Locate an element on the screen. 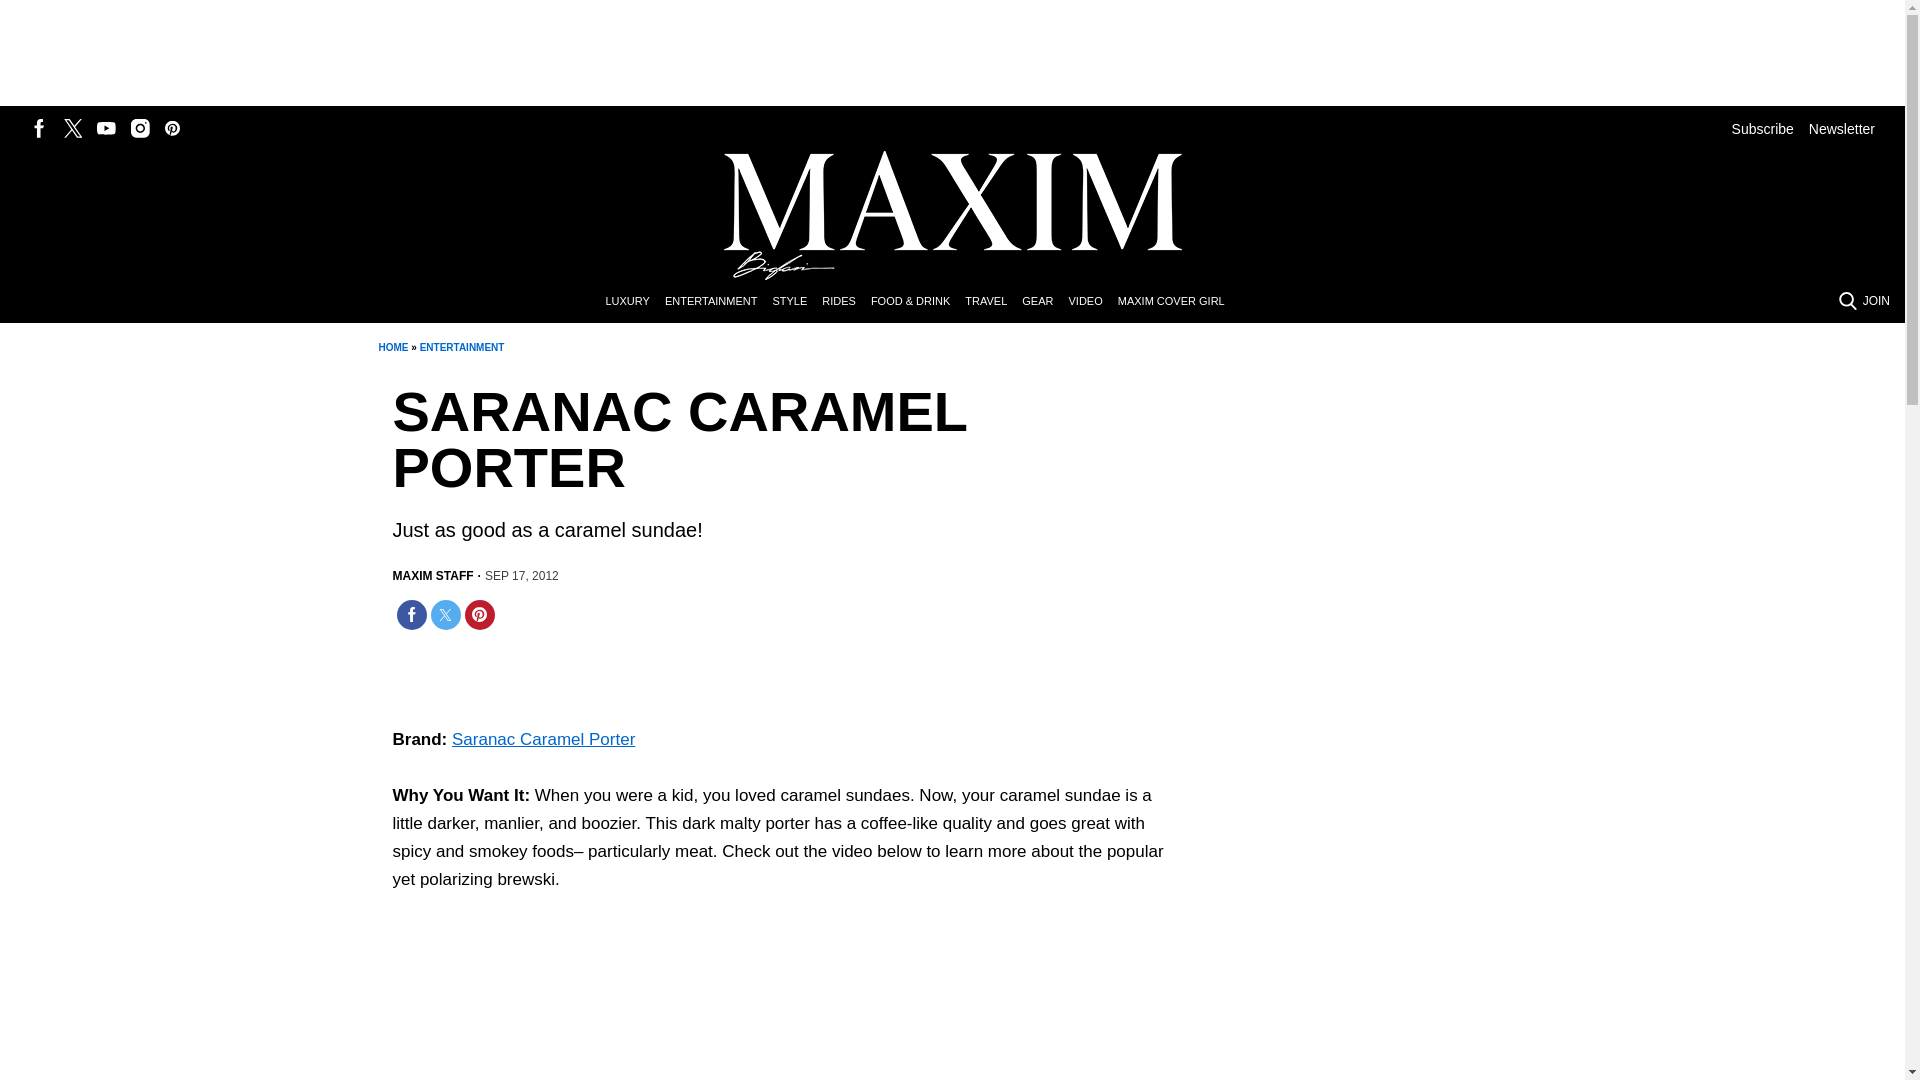  ENTERTAINMENT is located at coordinates (718, 302).